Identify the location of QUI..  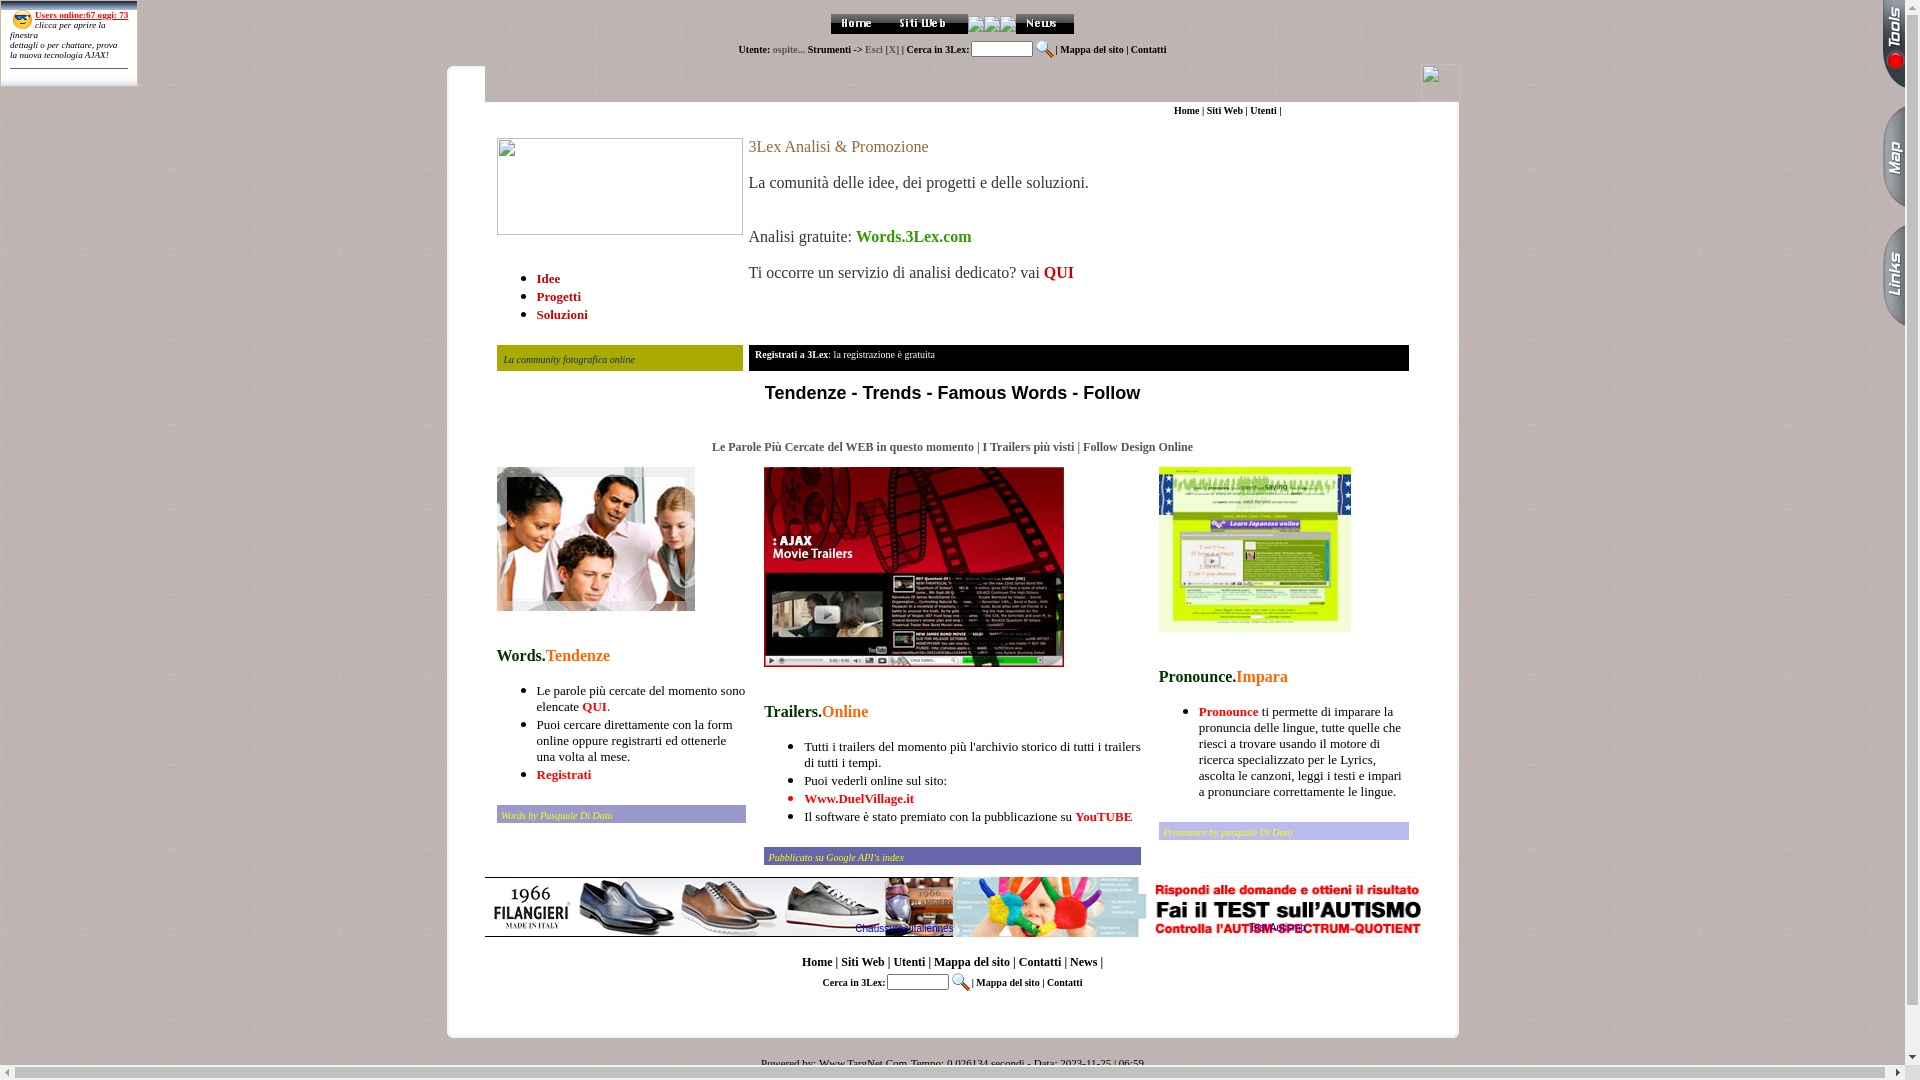
(594, 706).